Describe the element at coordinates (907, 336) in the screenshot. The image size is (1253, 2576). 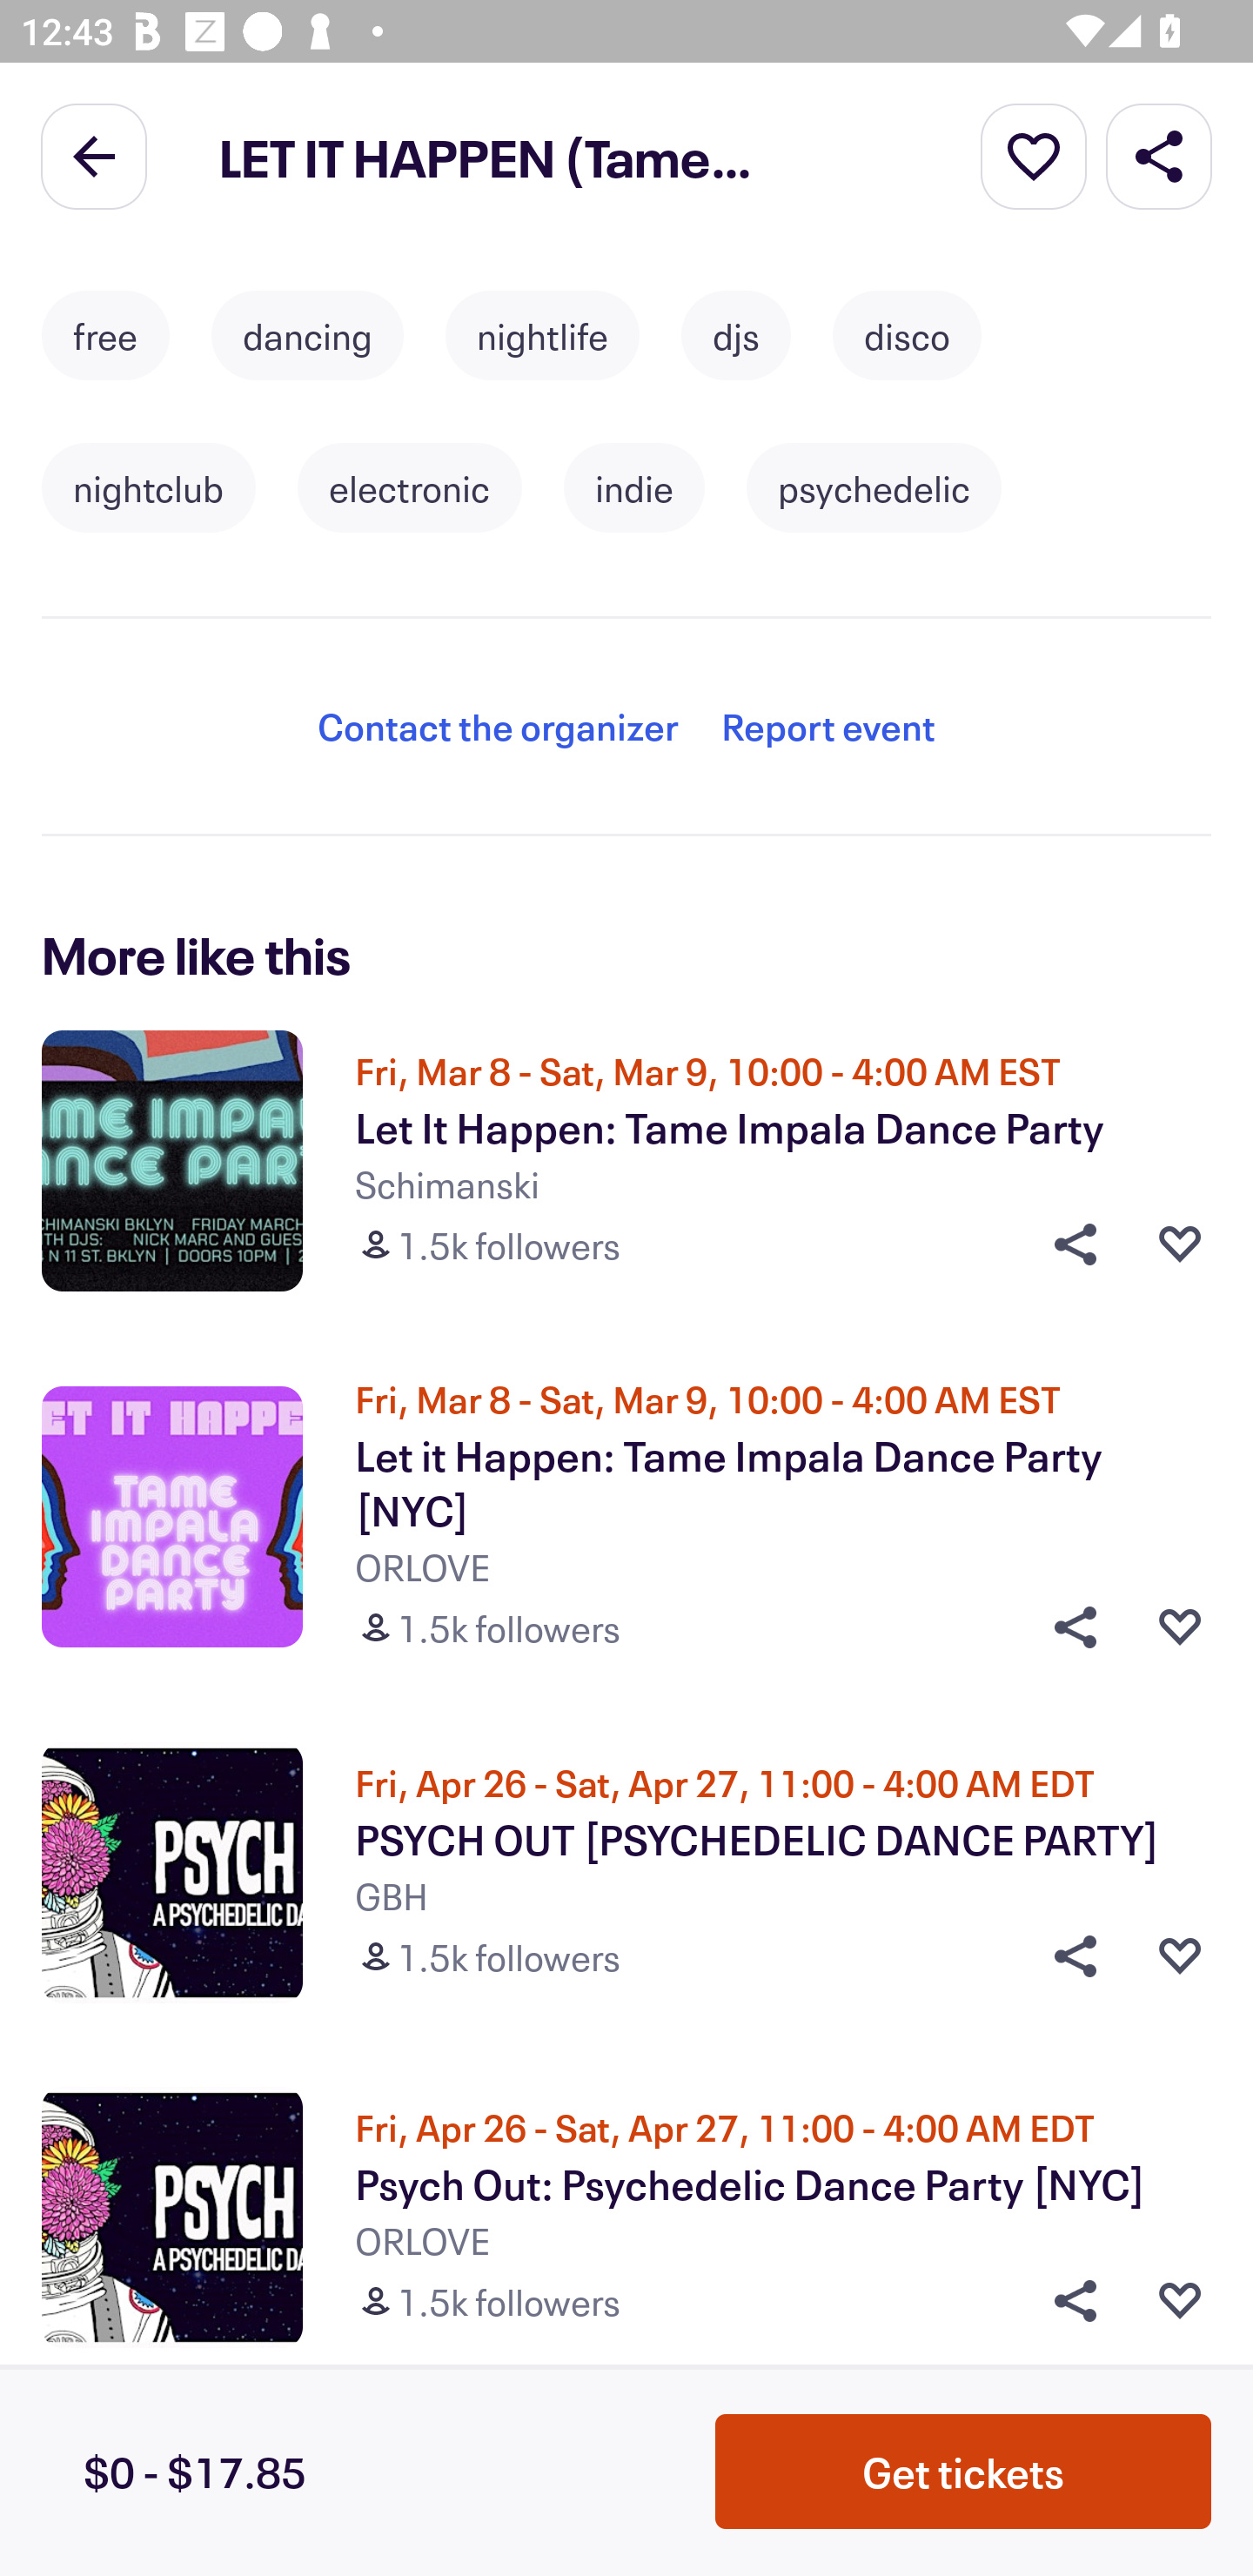
I see `disco` at that location.